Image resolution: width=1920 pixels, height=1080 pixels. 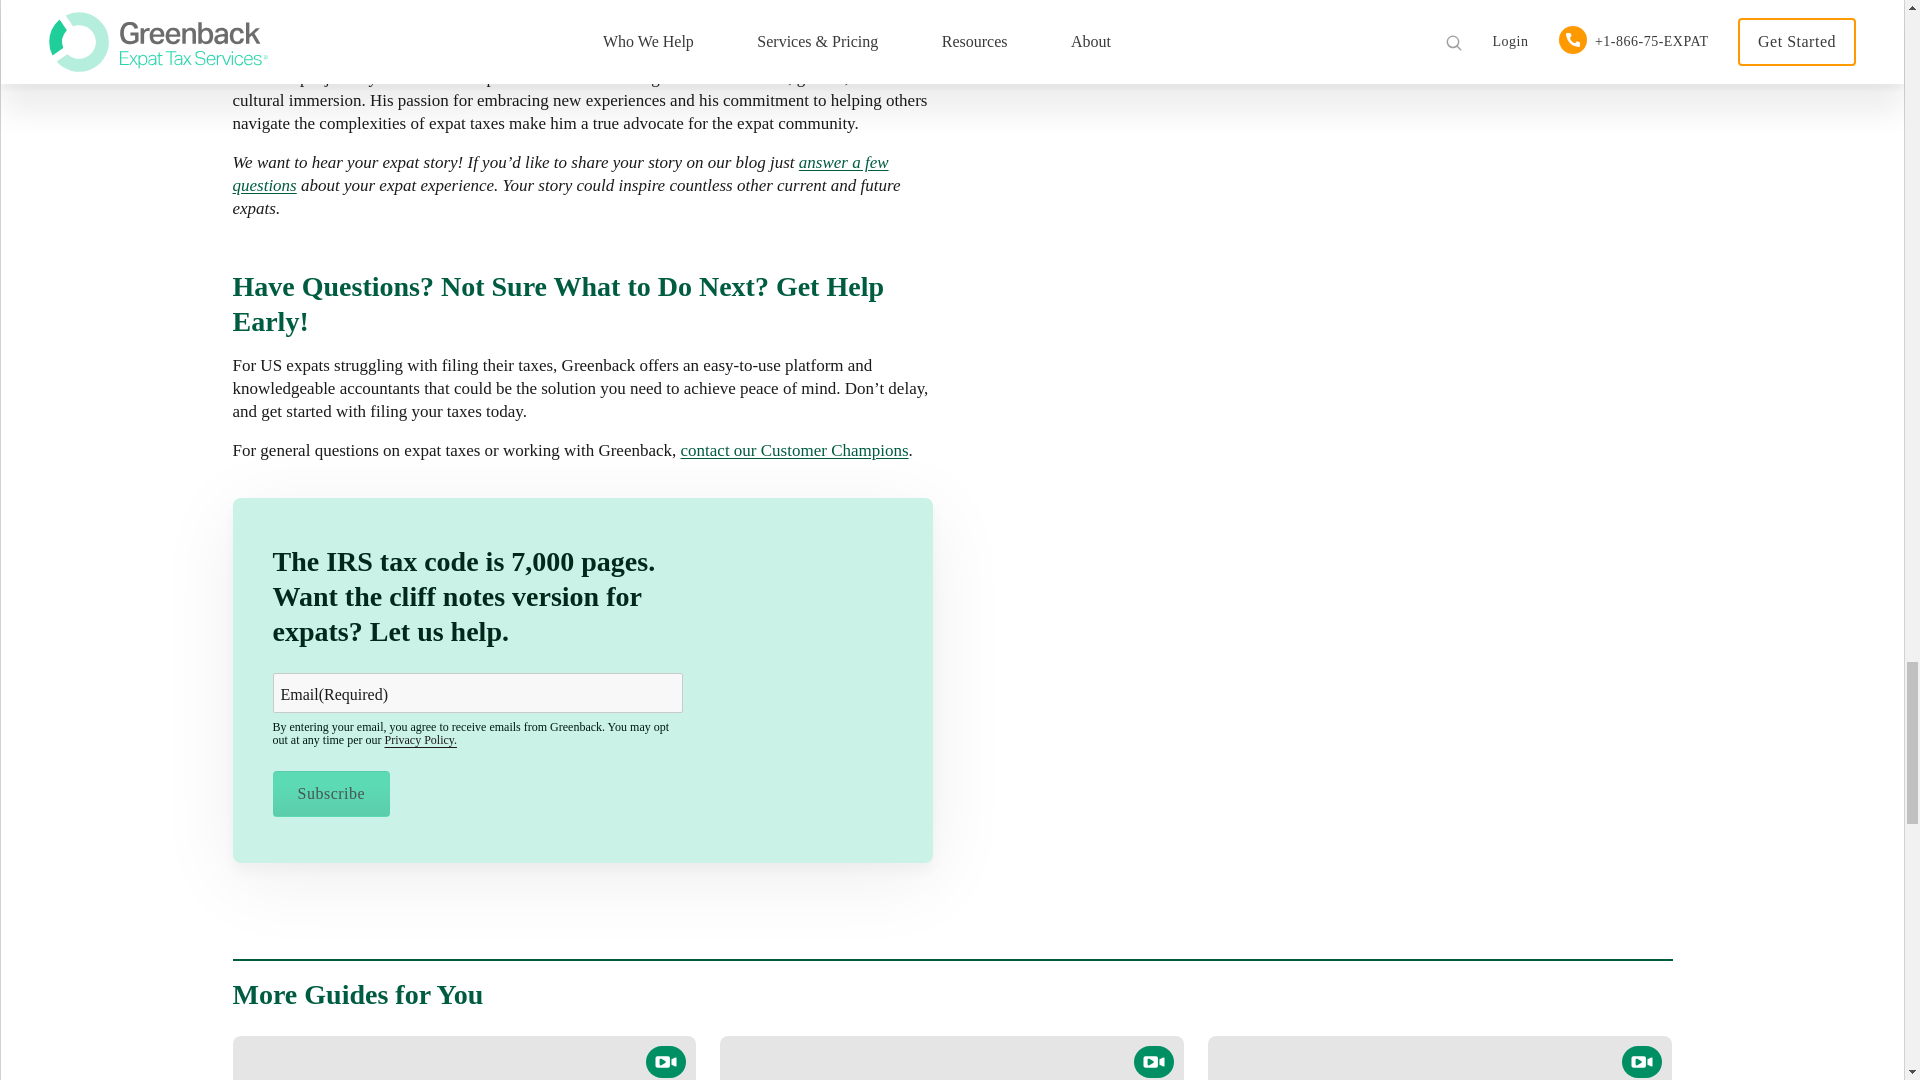 I want to click on Digital Nomad Taxes: 8 Things You Need to Know, so click(x=1440, y=1058).